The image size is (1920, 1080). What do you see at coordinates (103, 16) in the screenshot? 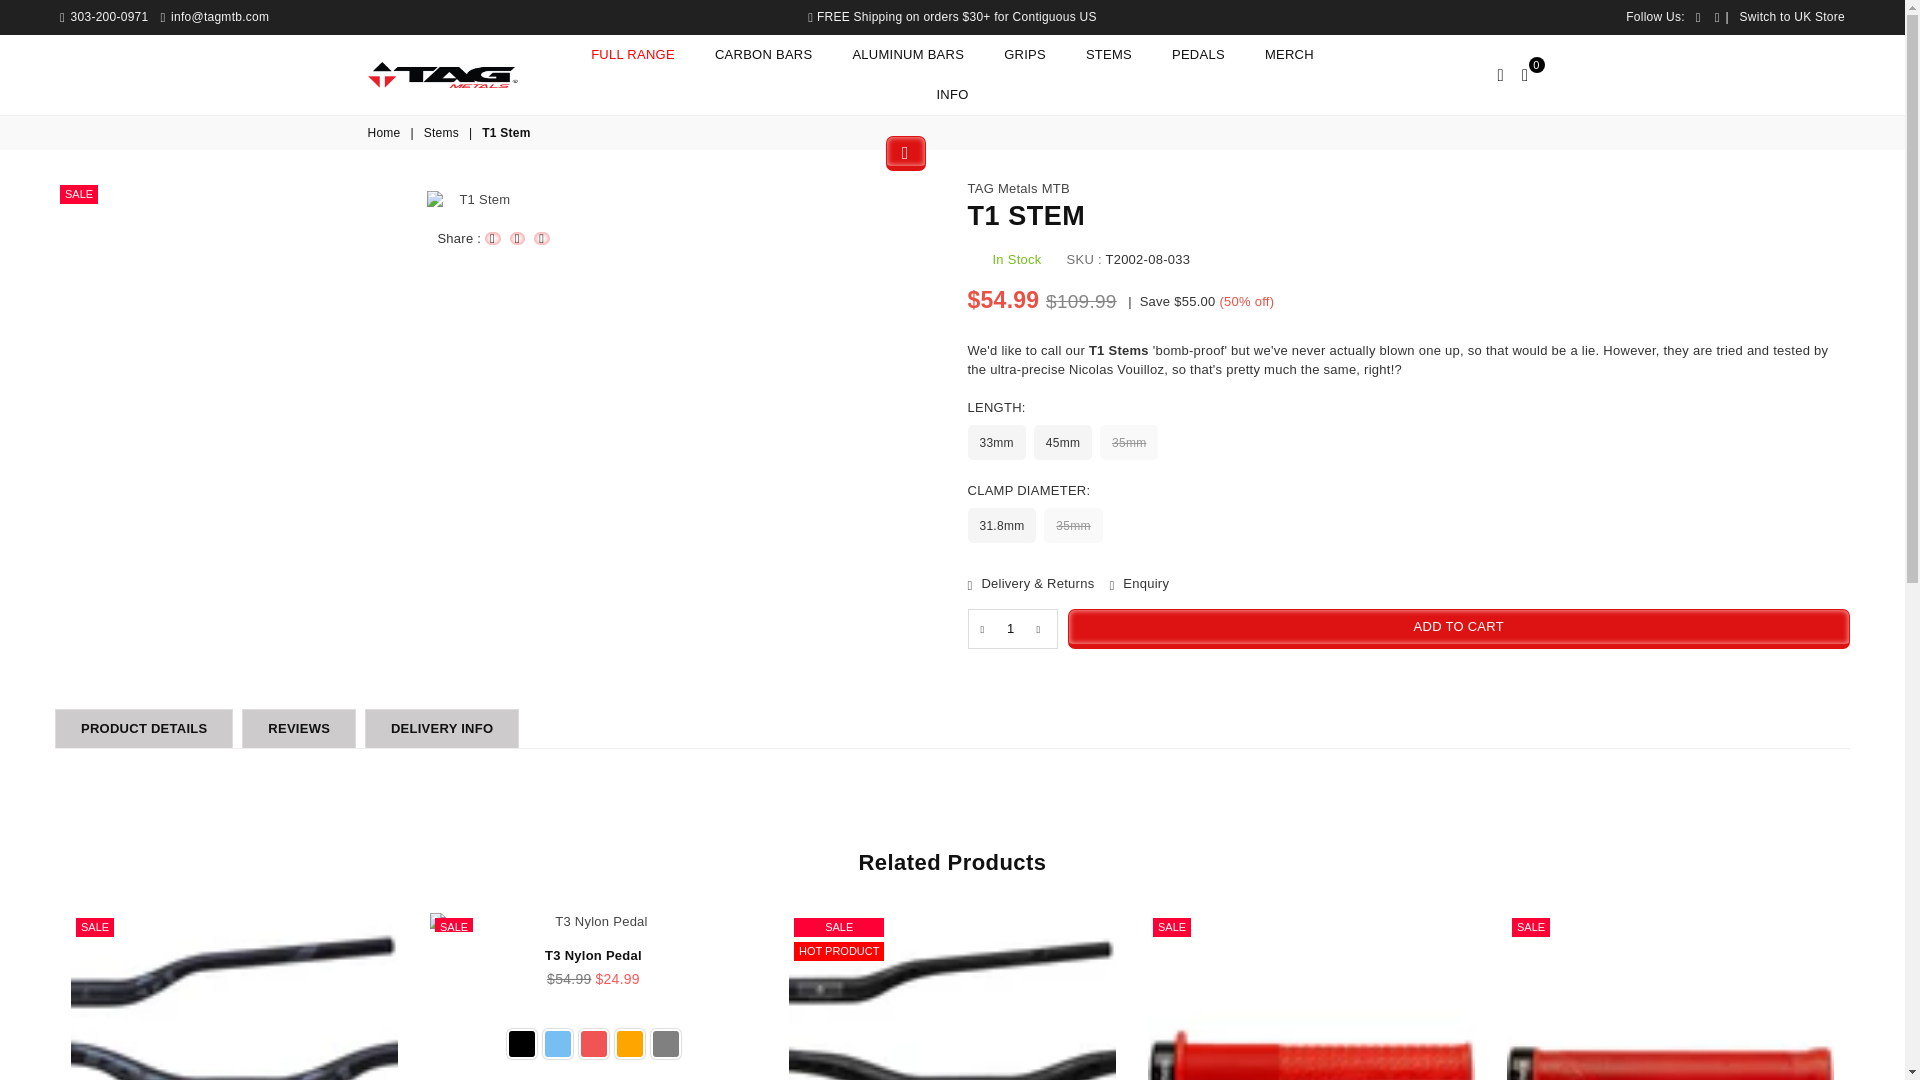
I see `303-200-0971` at bounding box center [103, 16].